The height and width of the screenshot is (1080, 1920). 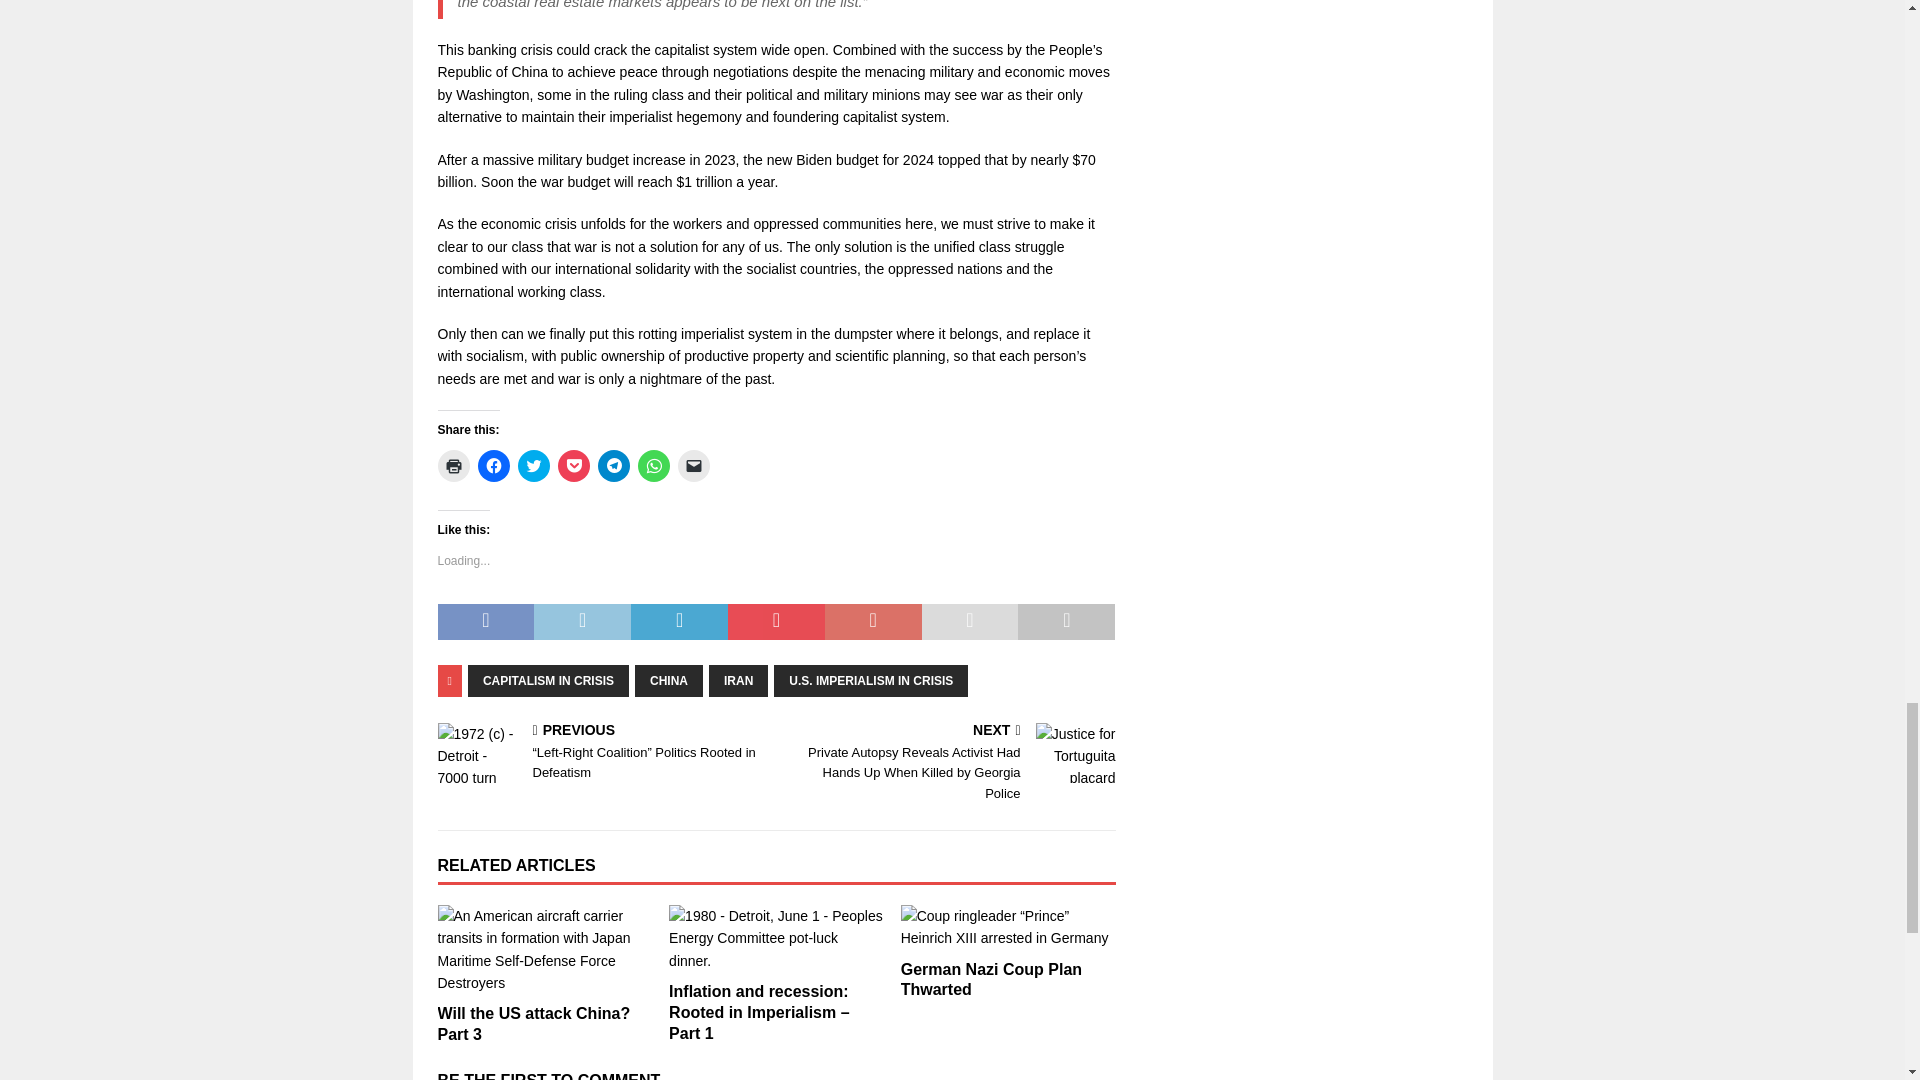 What do you see at coordinates (870, 680) in the screenshot?
I see `U.S. IMPERIALISM IN CRISIS` at bounding box center [870, 680].